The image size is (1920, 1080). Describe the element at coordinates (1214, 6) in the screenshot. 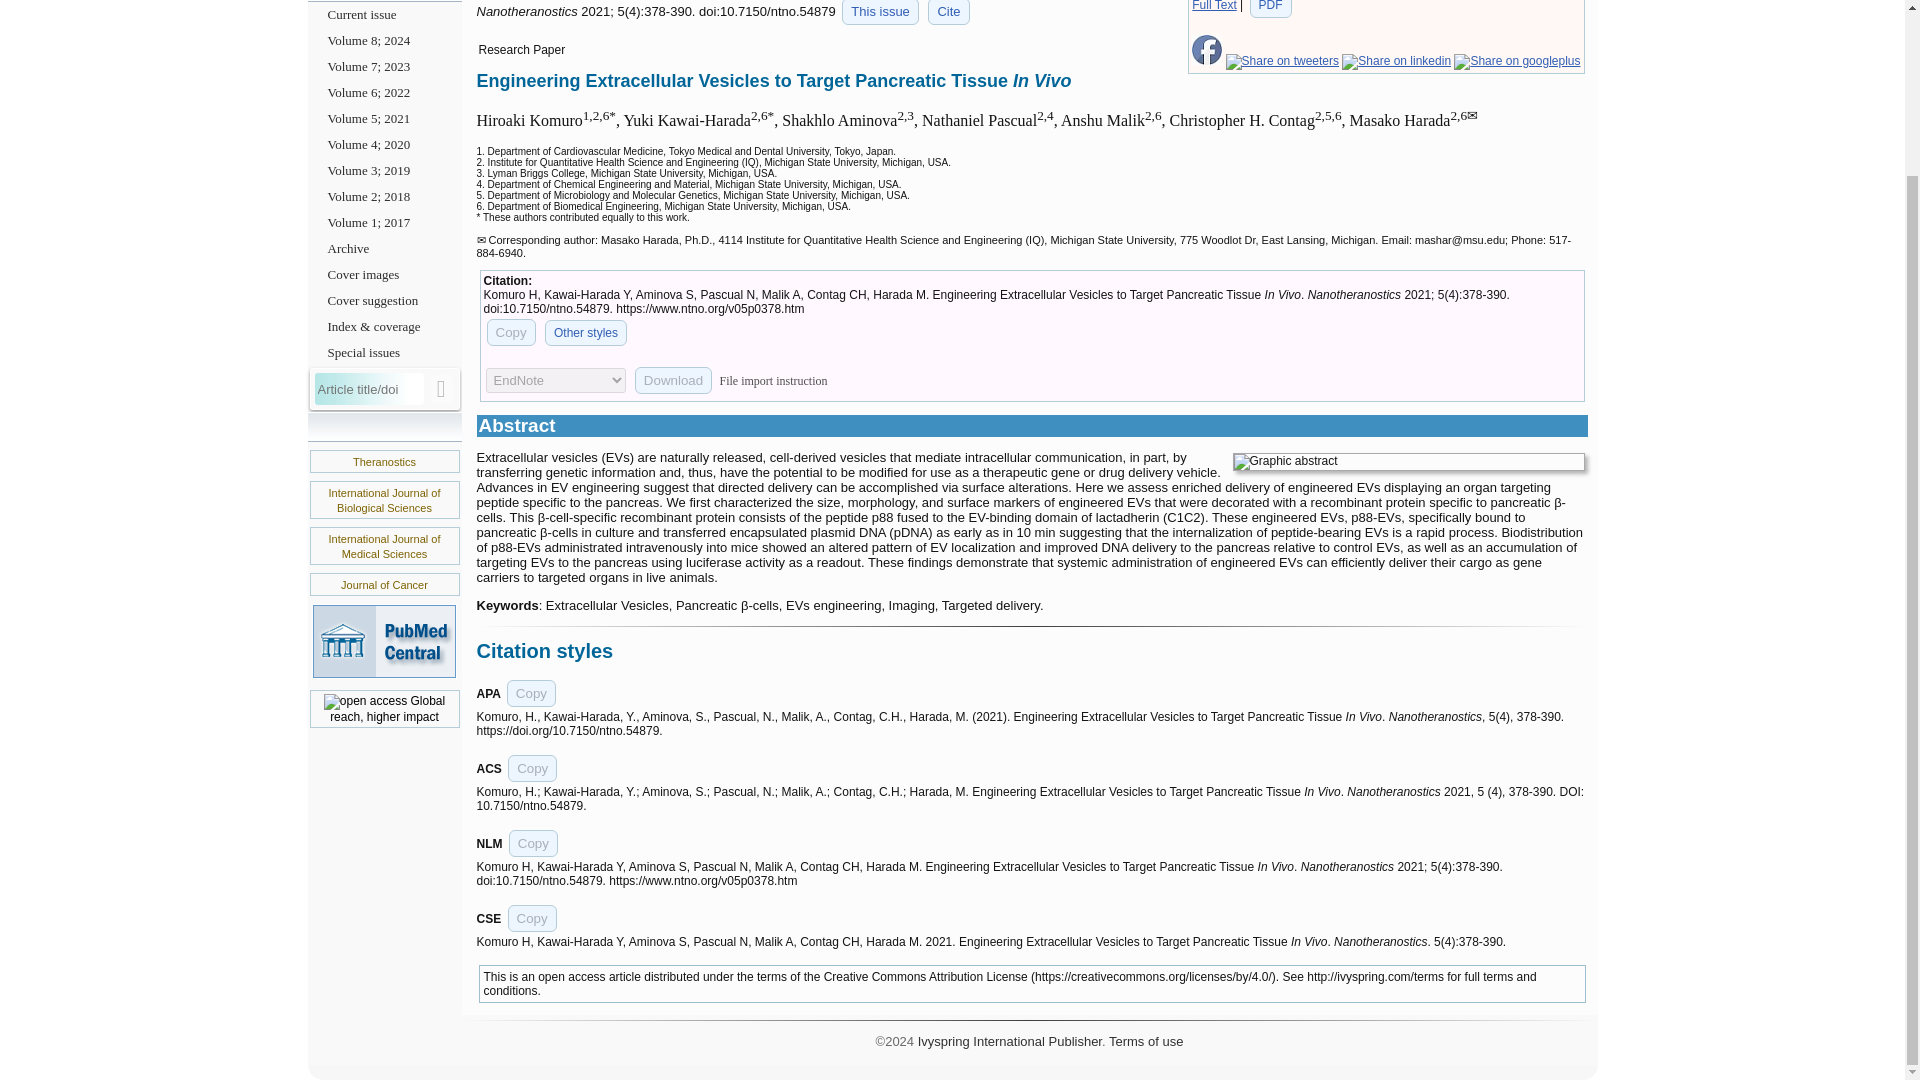

I see `Full Text` at that location.